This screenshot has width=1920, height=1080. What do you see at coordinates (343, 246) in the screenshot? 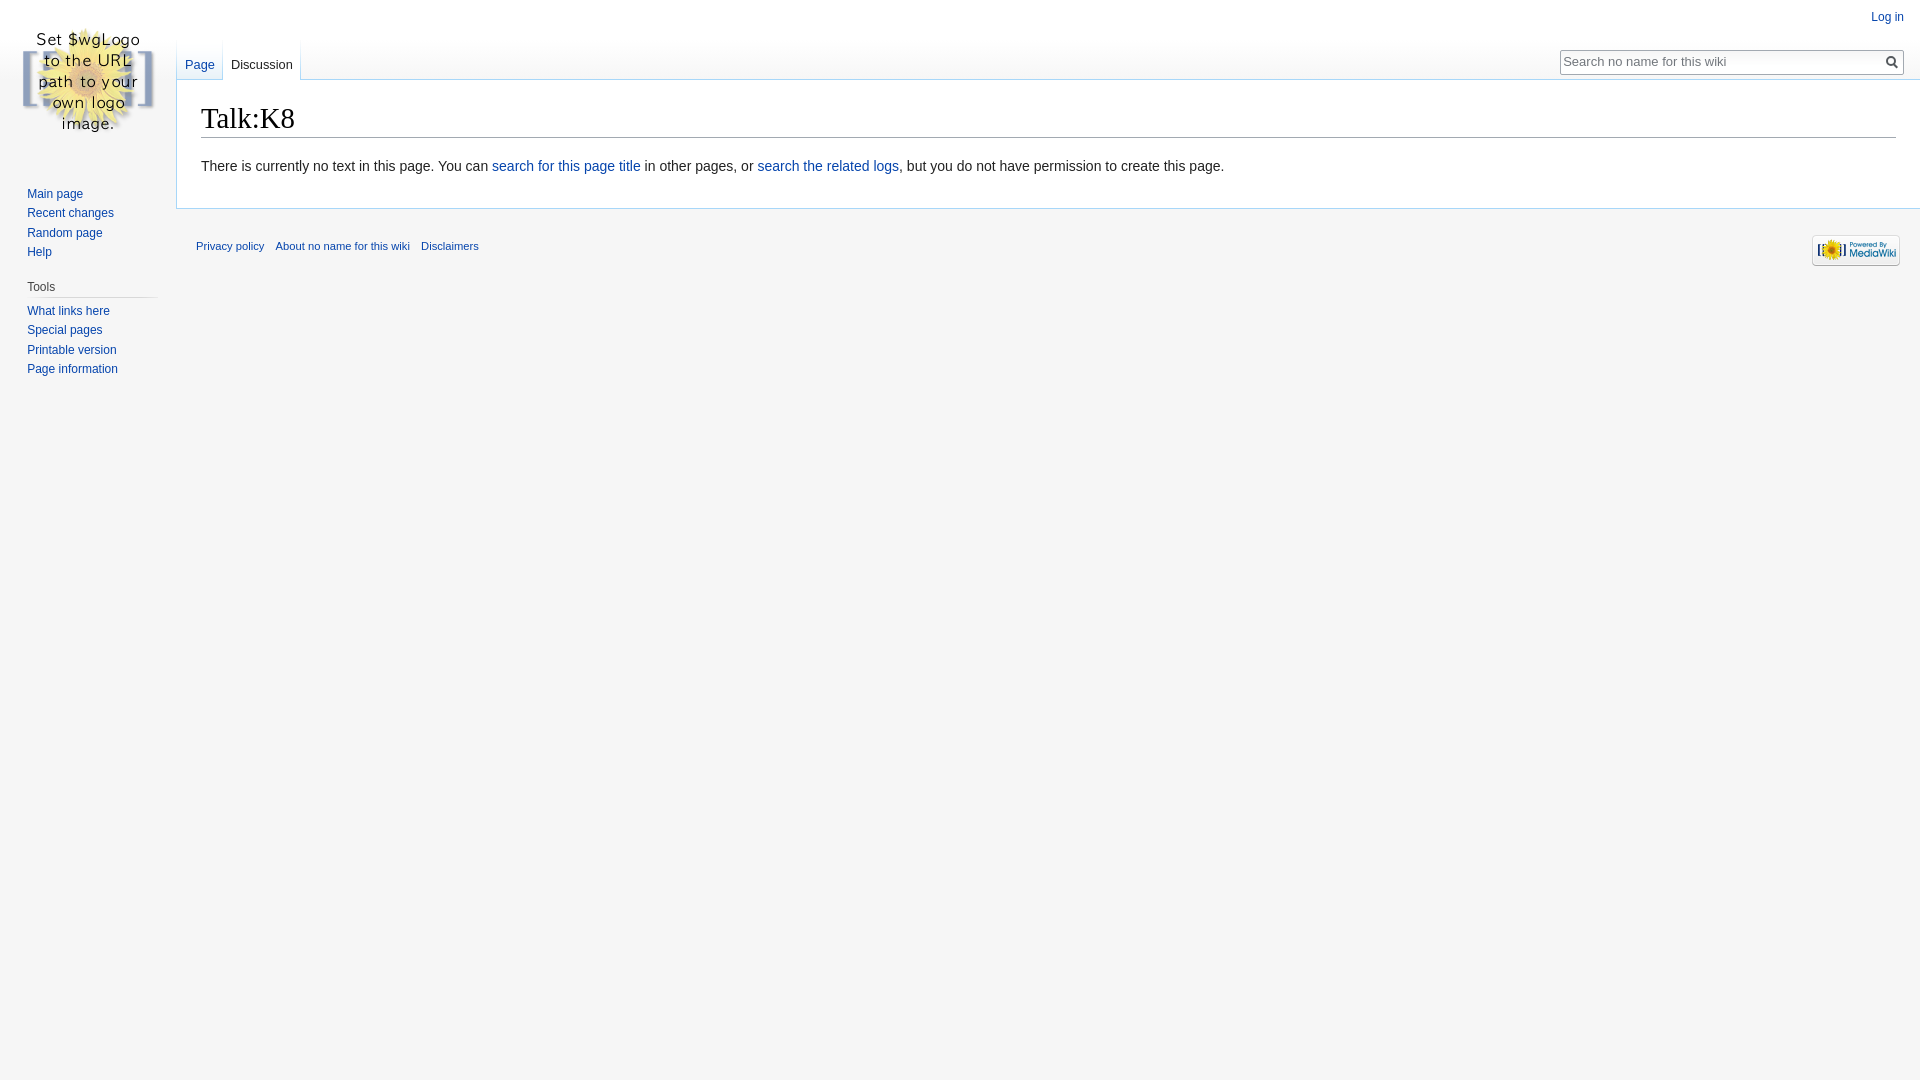
I see `About no name for this wiki` at bounding box center [343, 246].